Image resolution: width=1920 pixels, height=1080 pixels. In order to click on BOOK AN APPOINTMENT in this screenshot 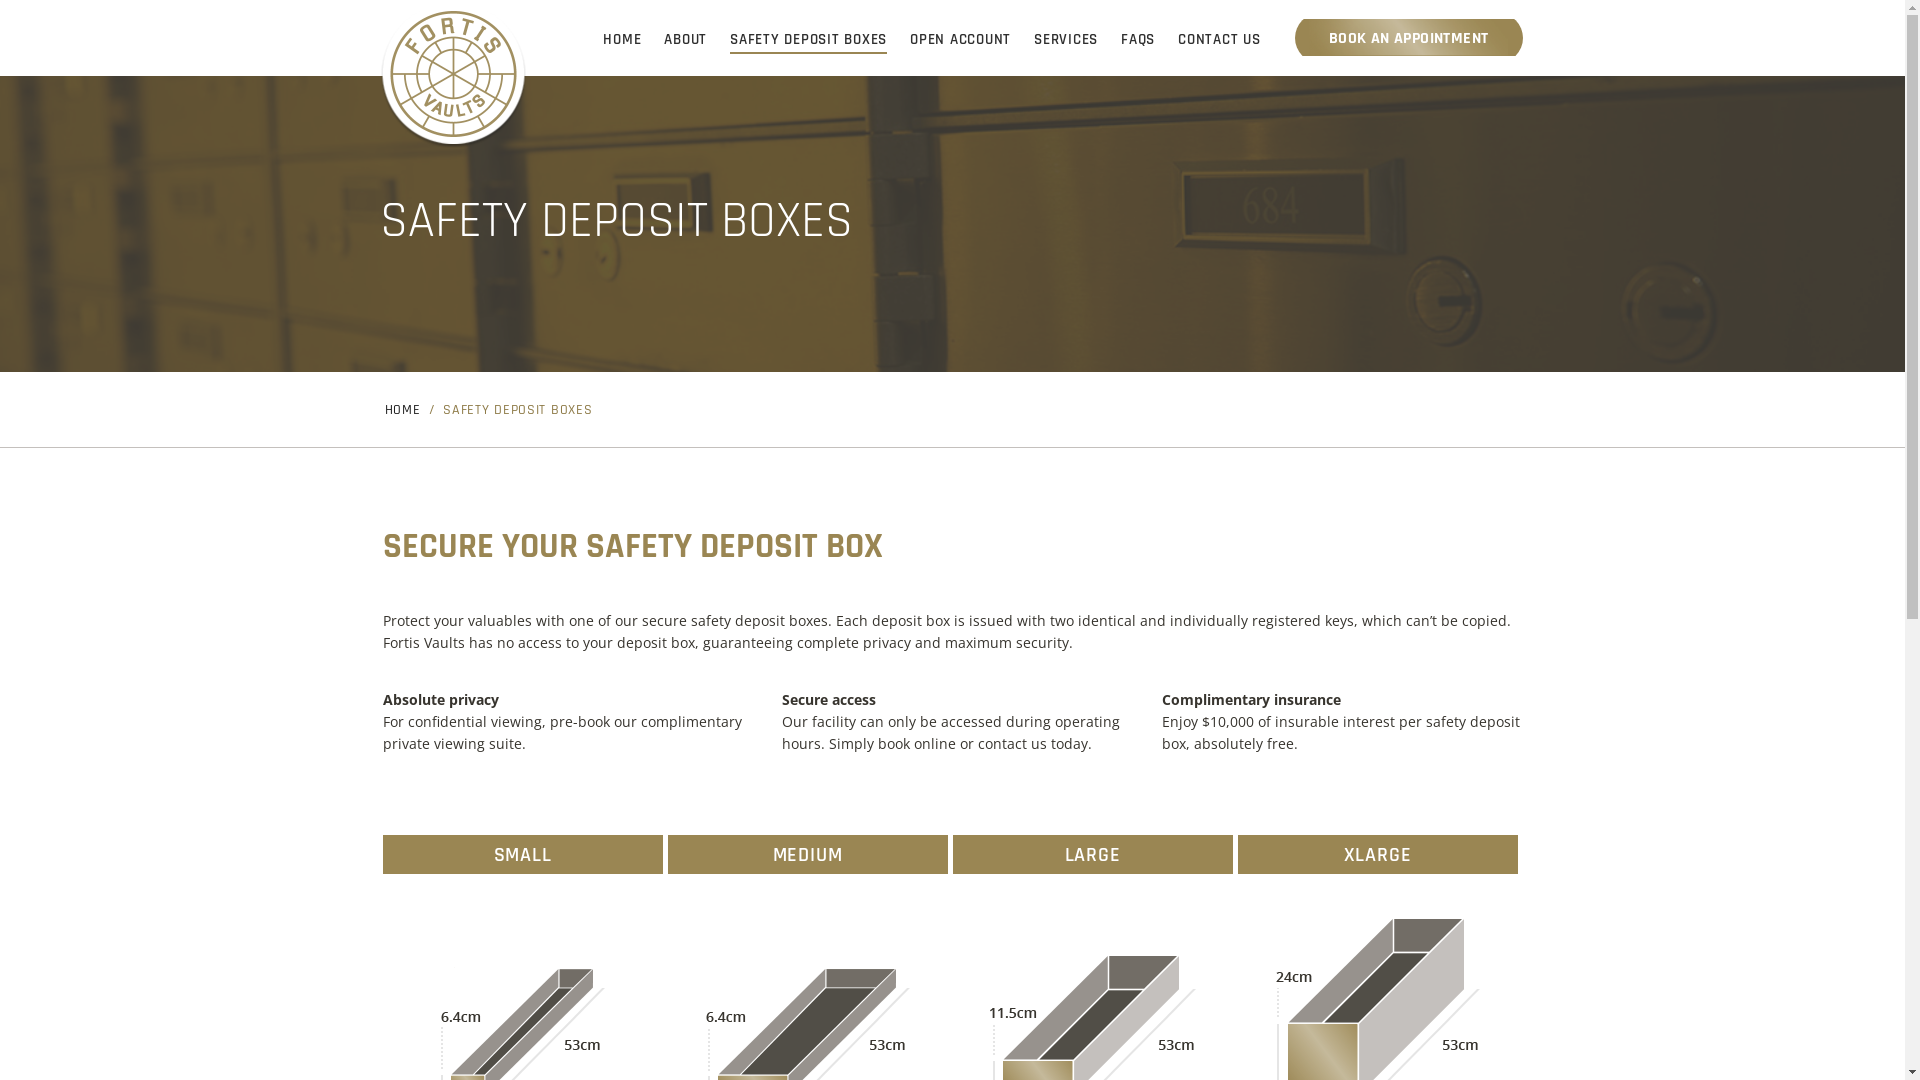, I will do `click(1409, 38)`.